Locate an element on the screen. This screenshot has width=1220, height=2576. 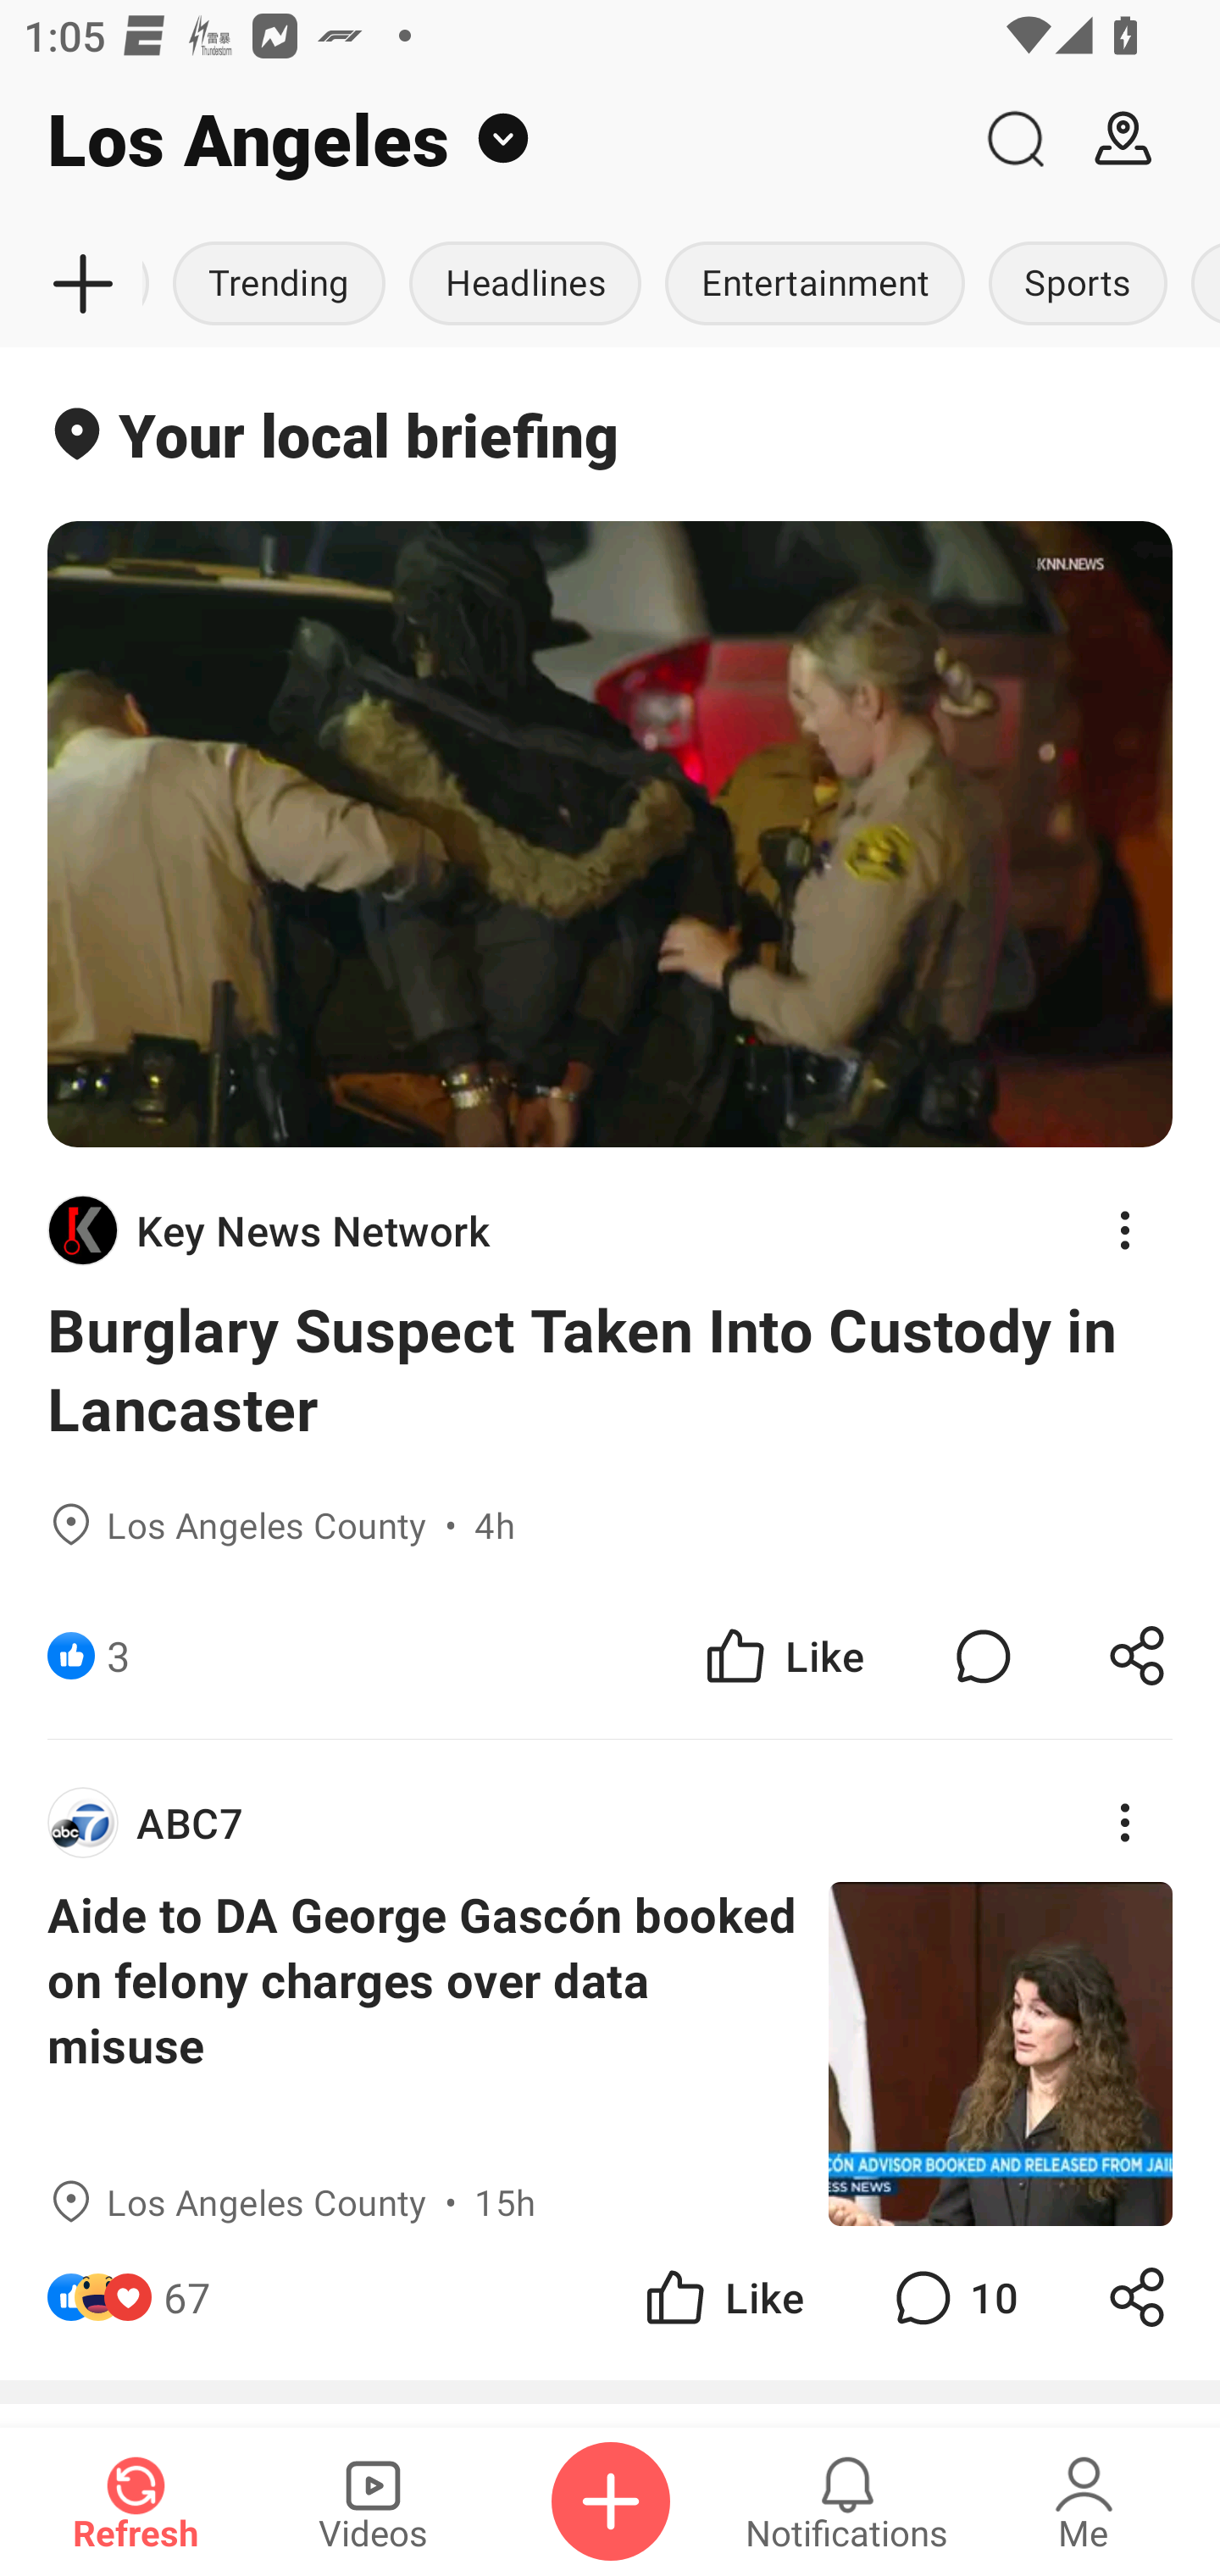
Sports is located at coordinates (1078, 285).